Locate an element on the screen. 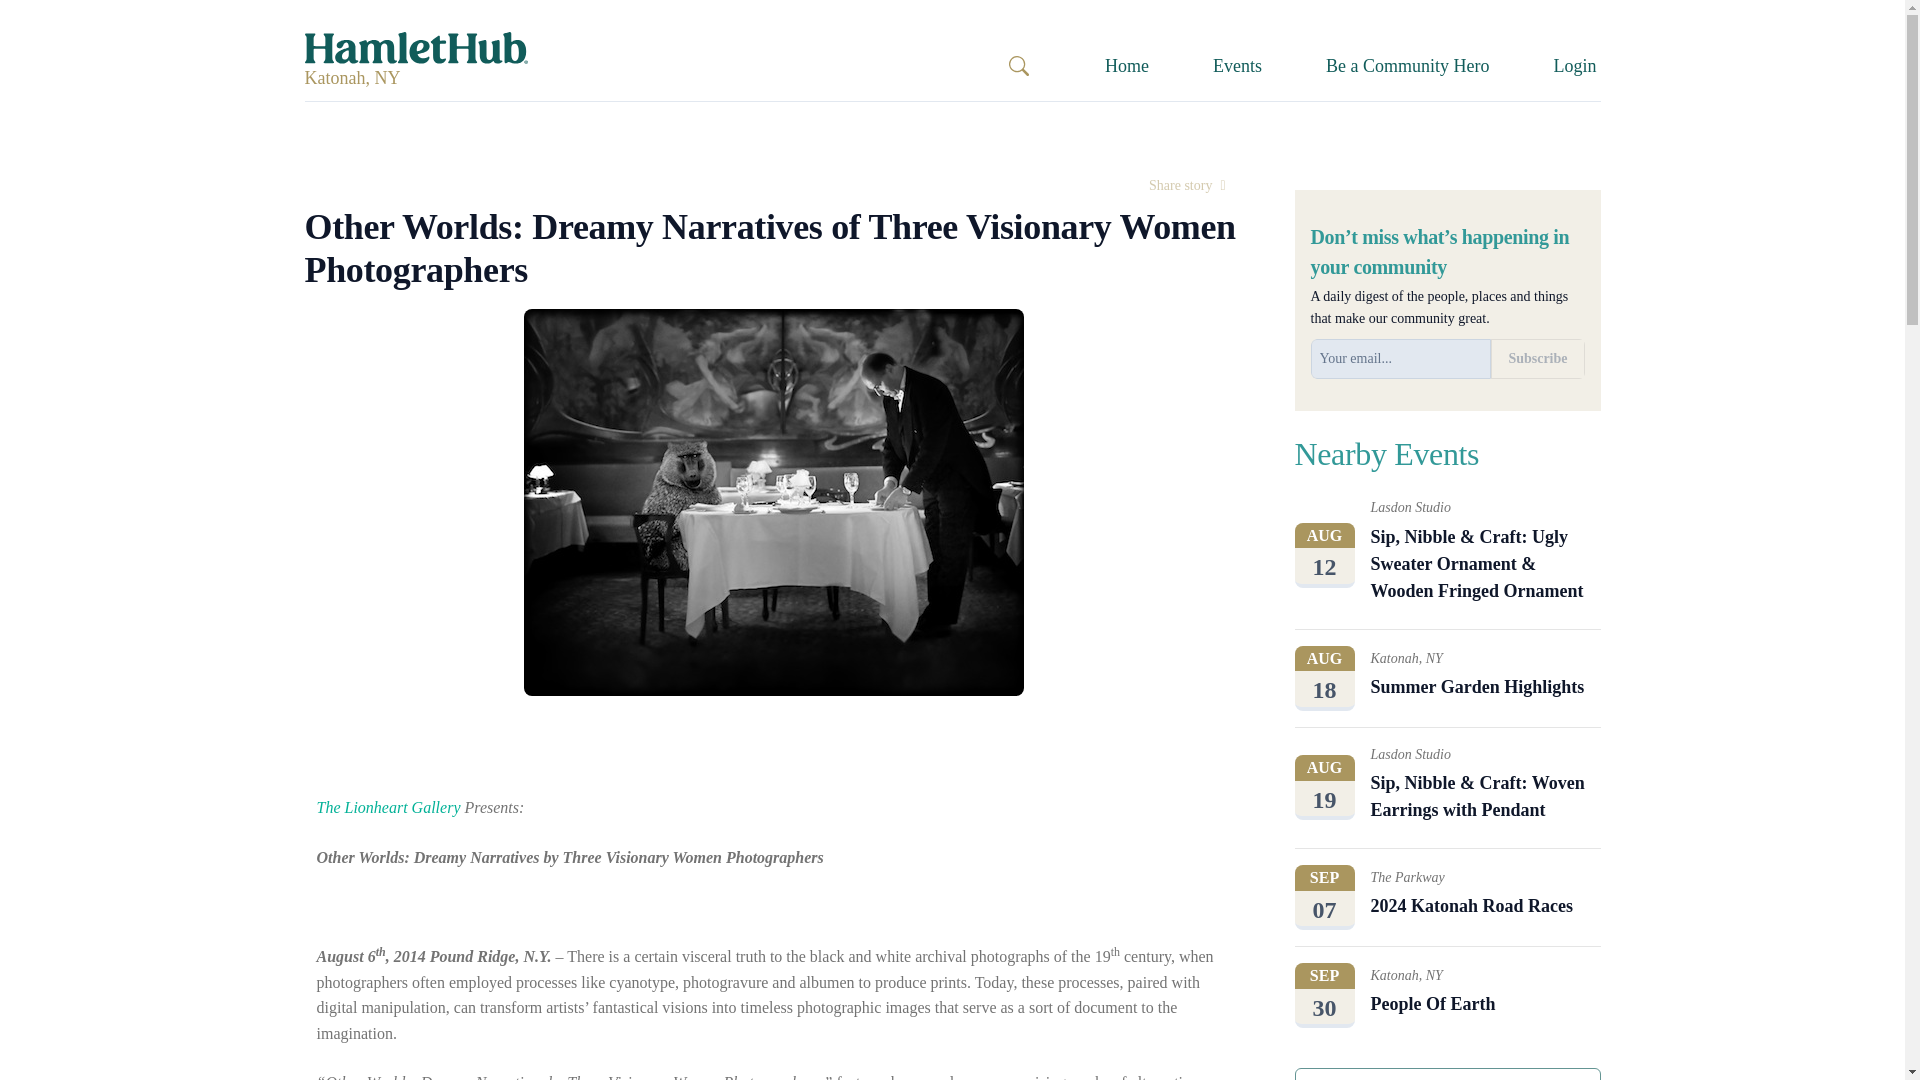 The image size is (1920, 1080). The Lionheart Gallery is located at coordinates (388, 808).